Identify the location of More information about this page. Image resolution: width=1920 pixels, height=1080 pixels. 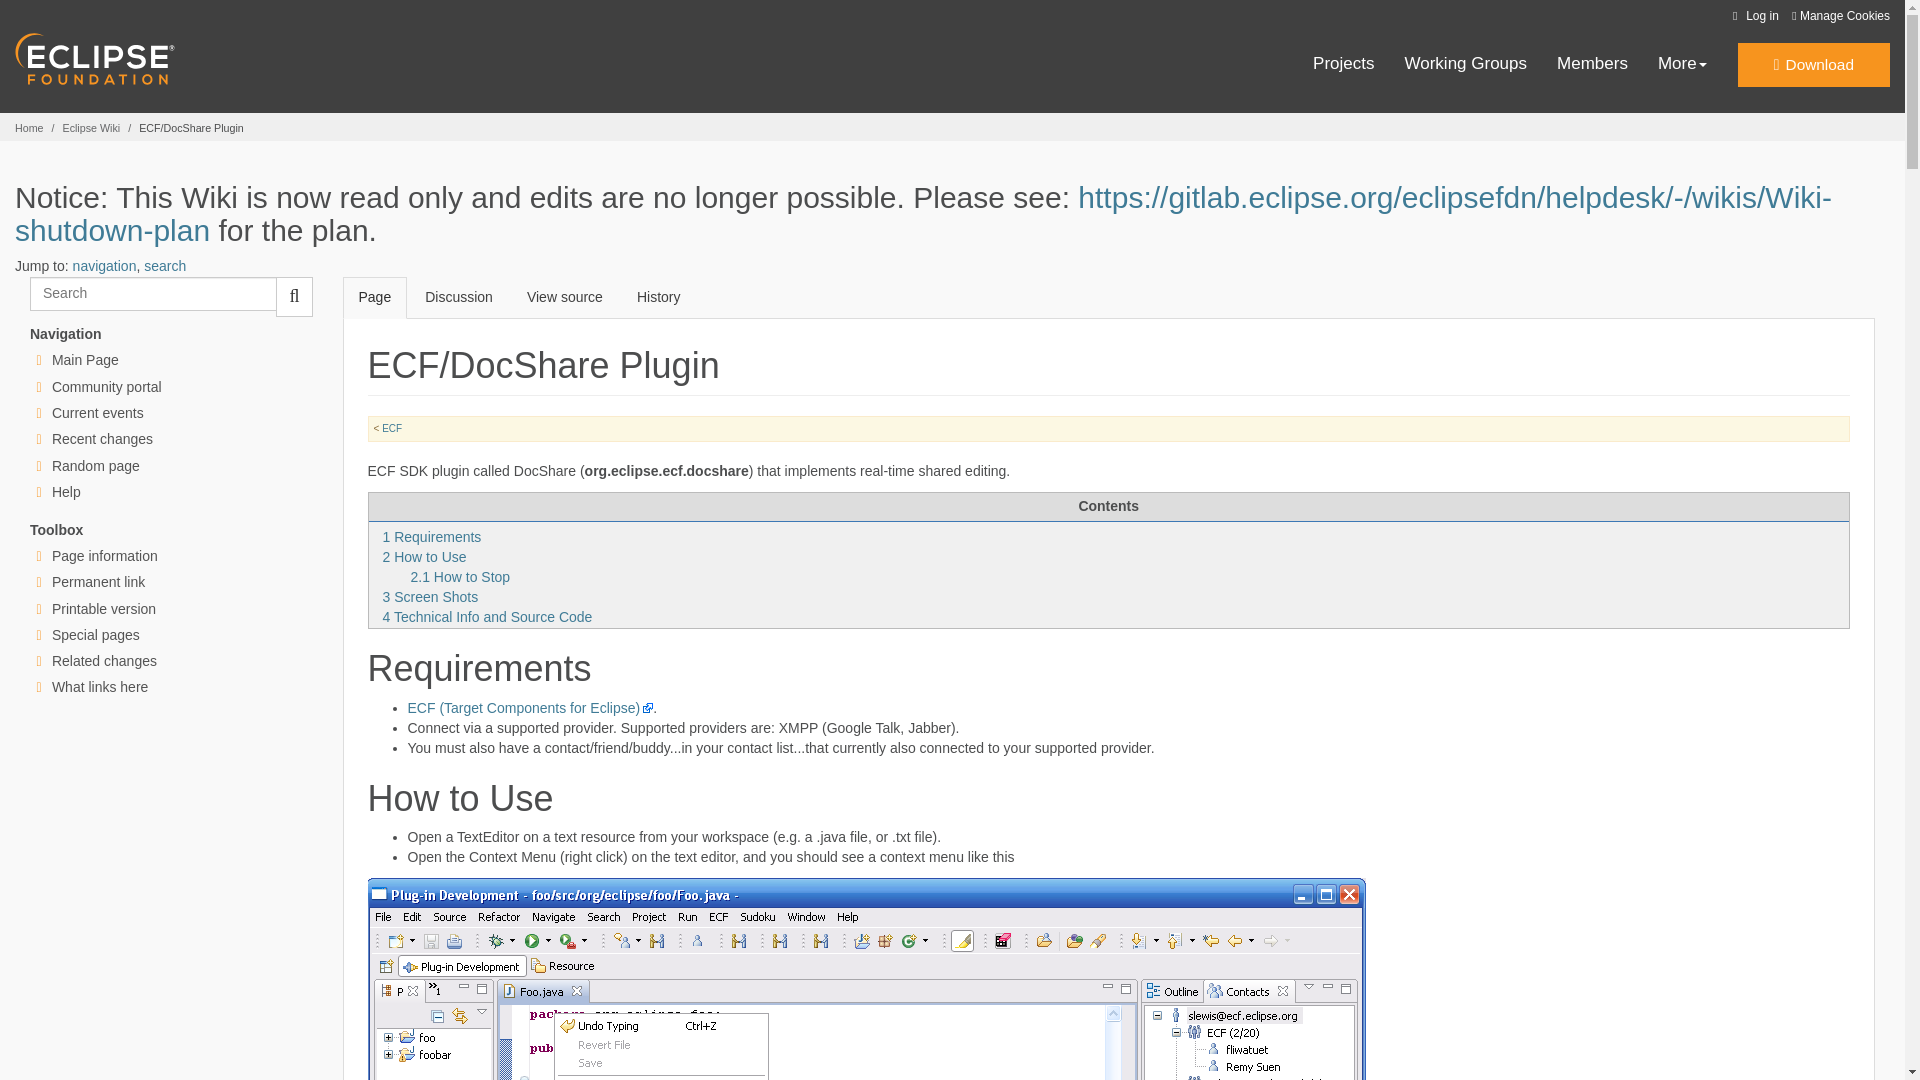
(104, 555).